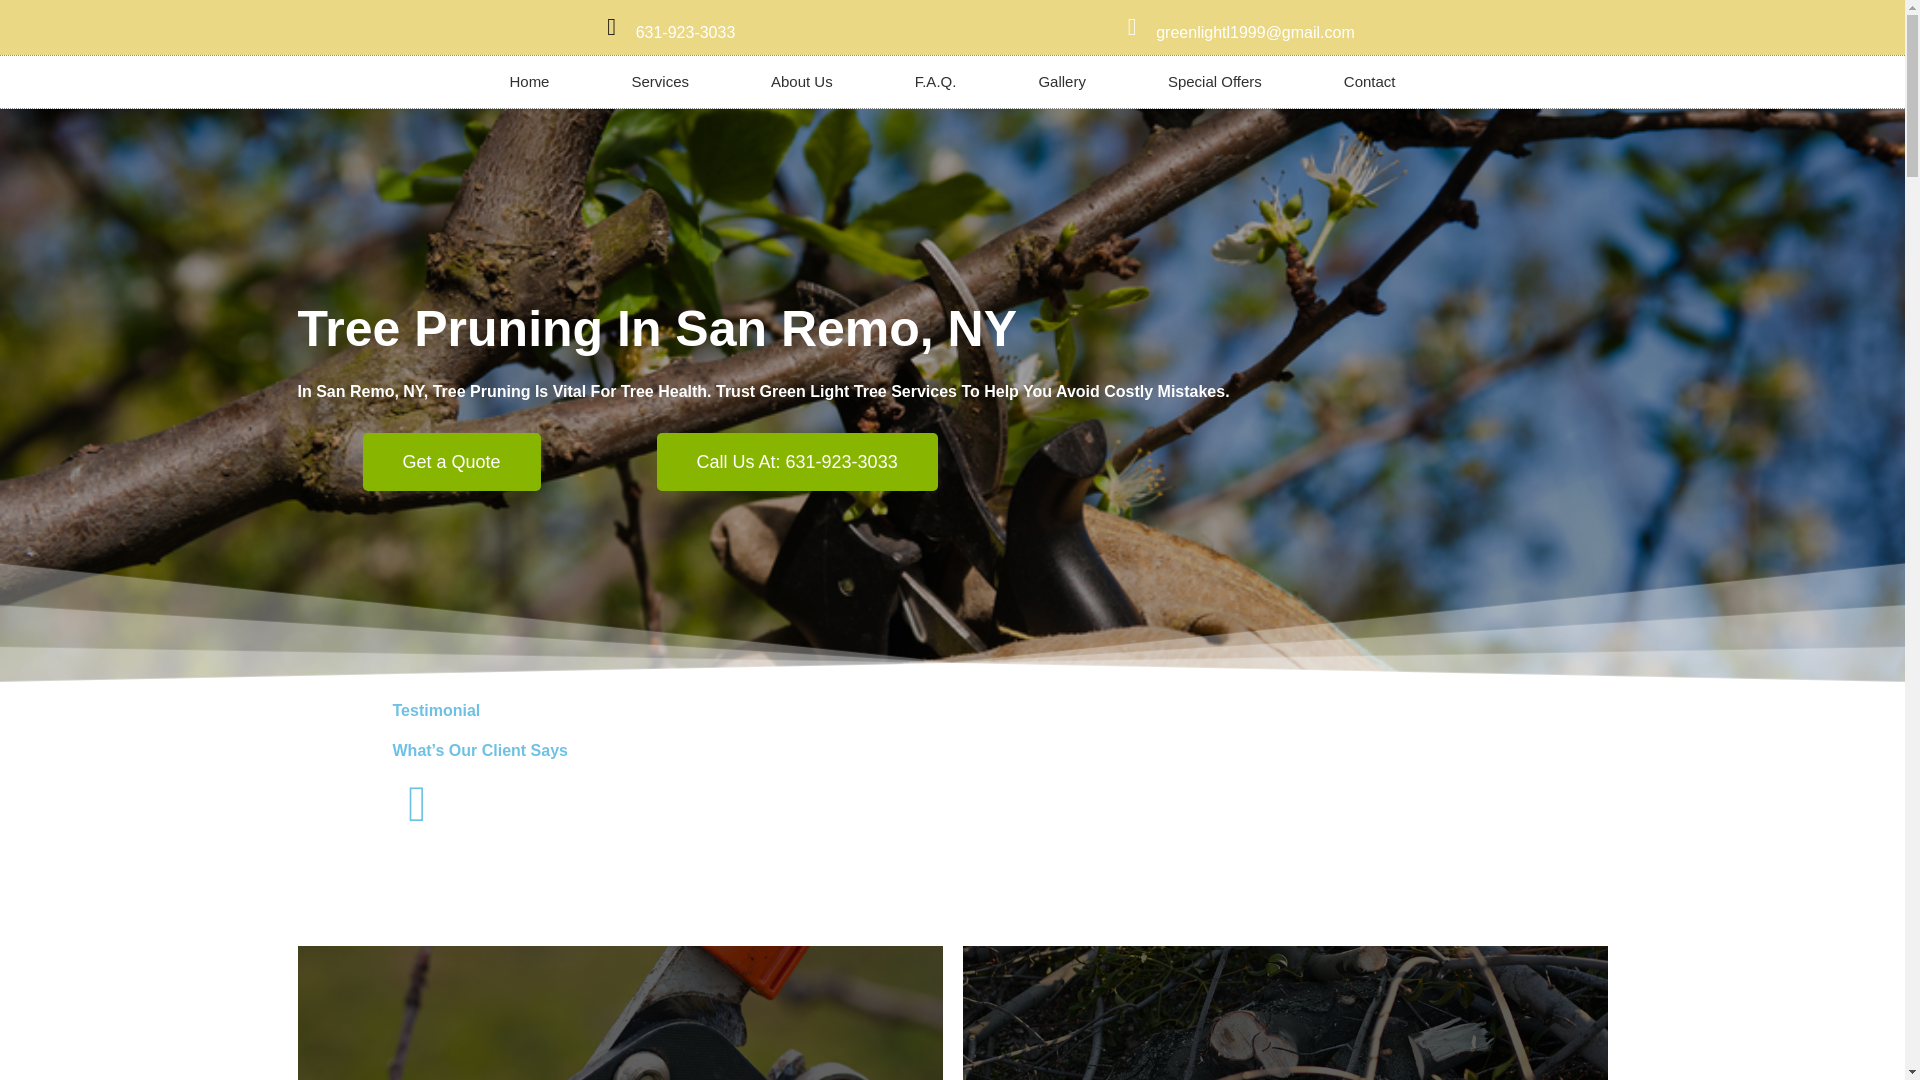  Describe the element at coordinates (801, 82) in the screenshot. I see `About Us` at that location.